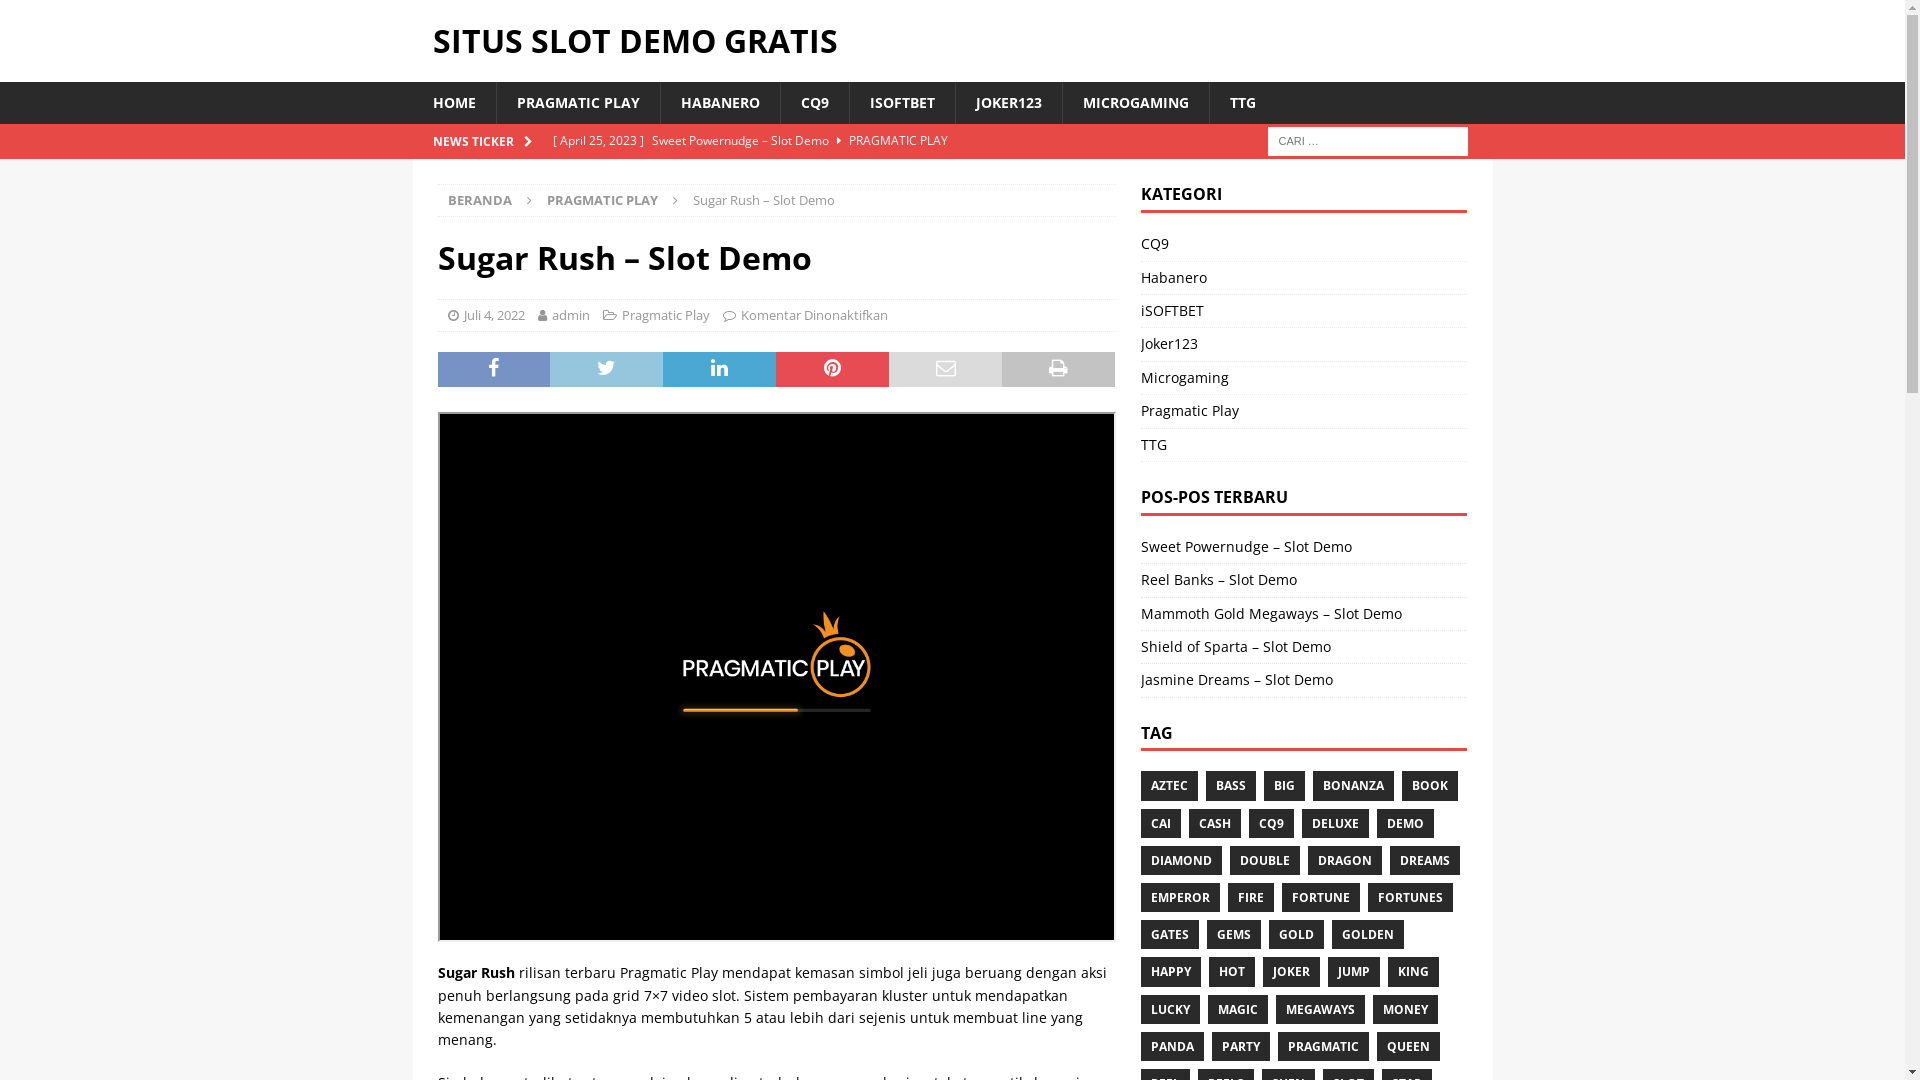 The height and width of the screenshot is (1080, 1920). I want to click on PARTY, so click(1241, 1046).